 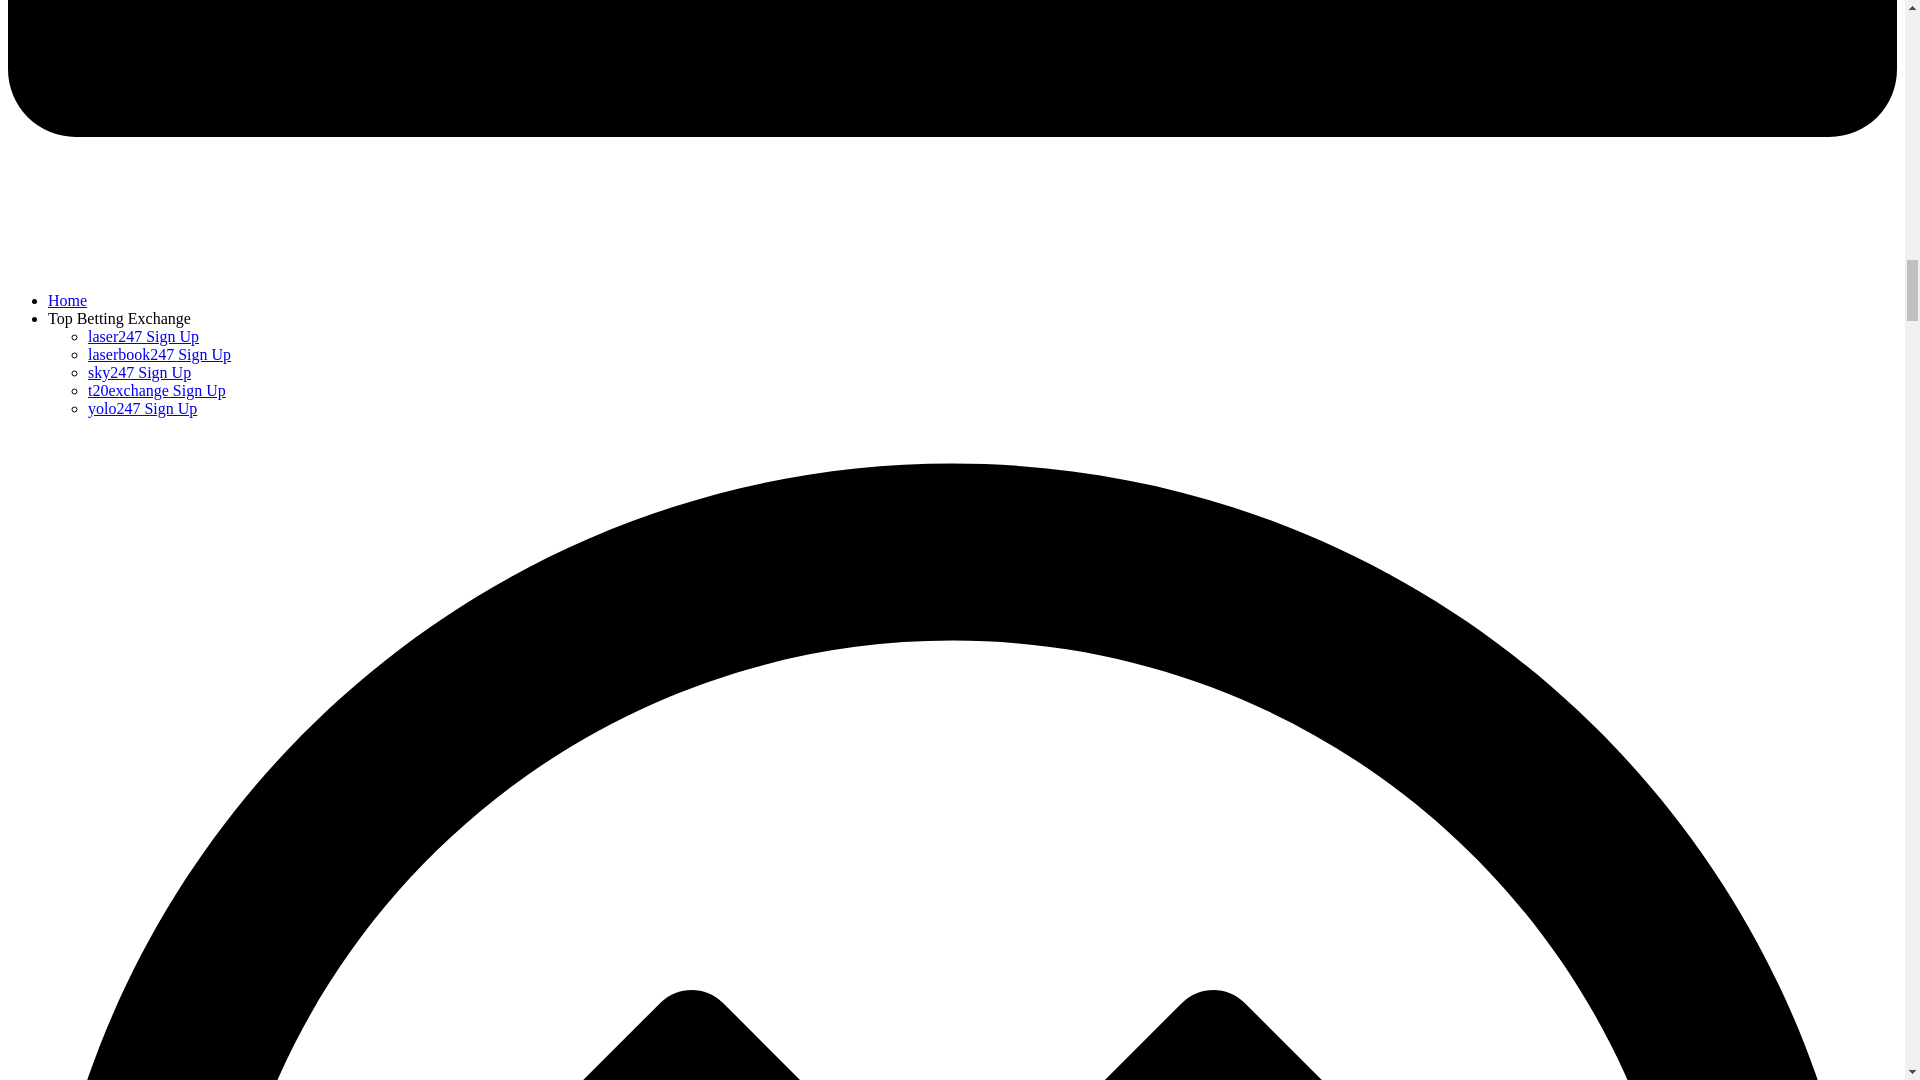 I want to click on laser247 Sign Up, so click(x=144, y=336).